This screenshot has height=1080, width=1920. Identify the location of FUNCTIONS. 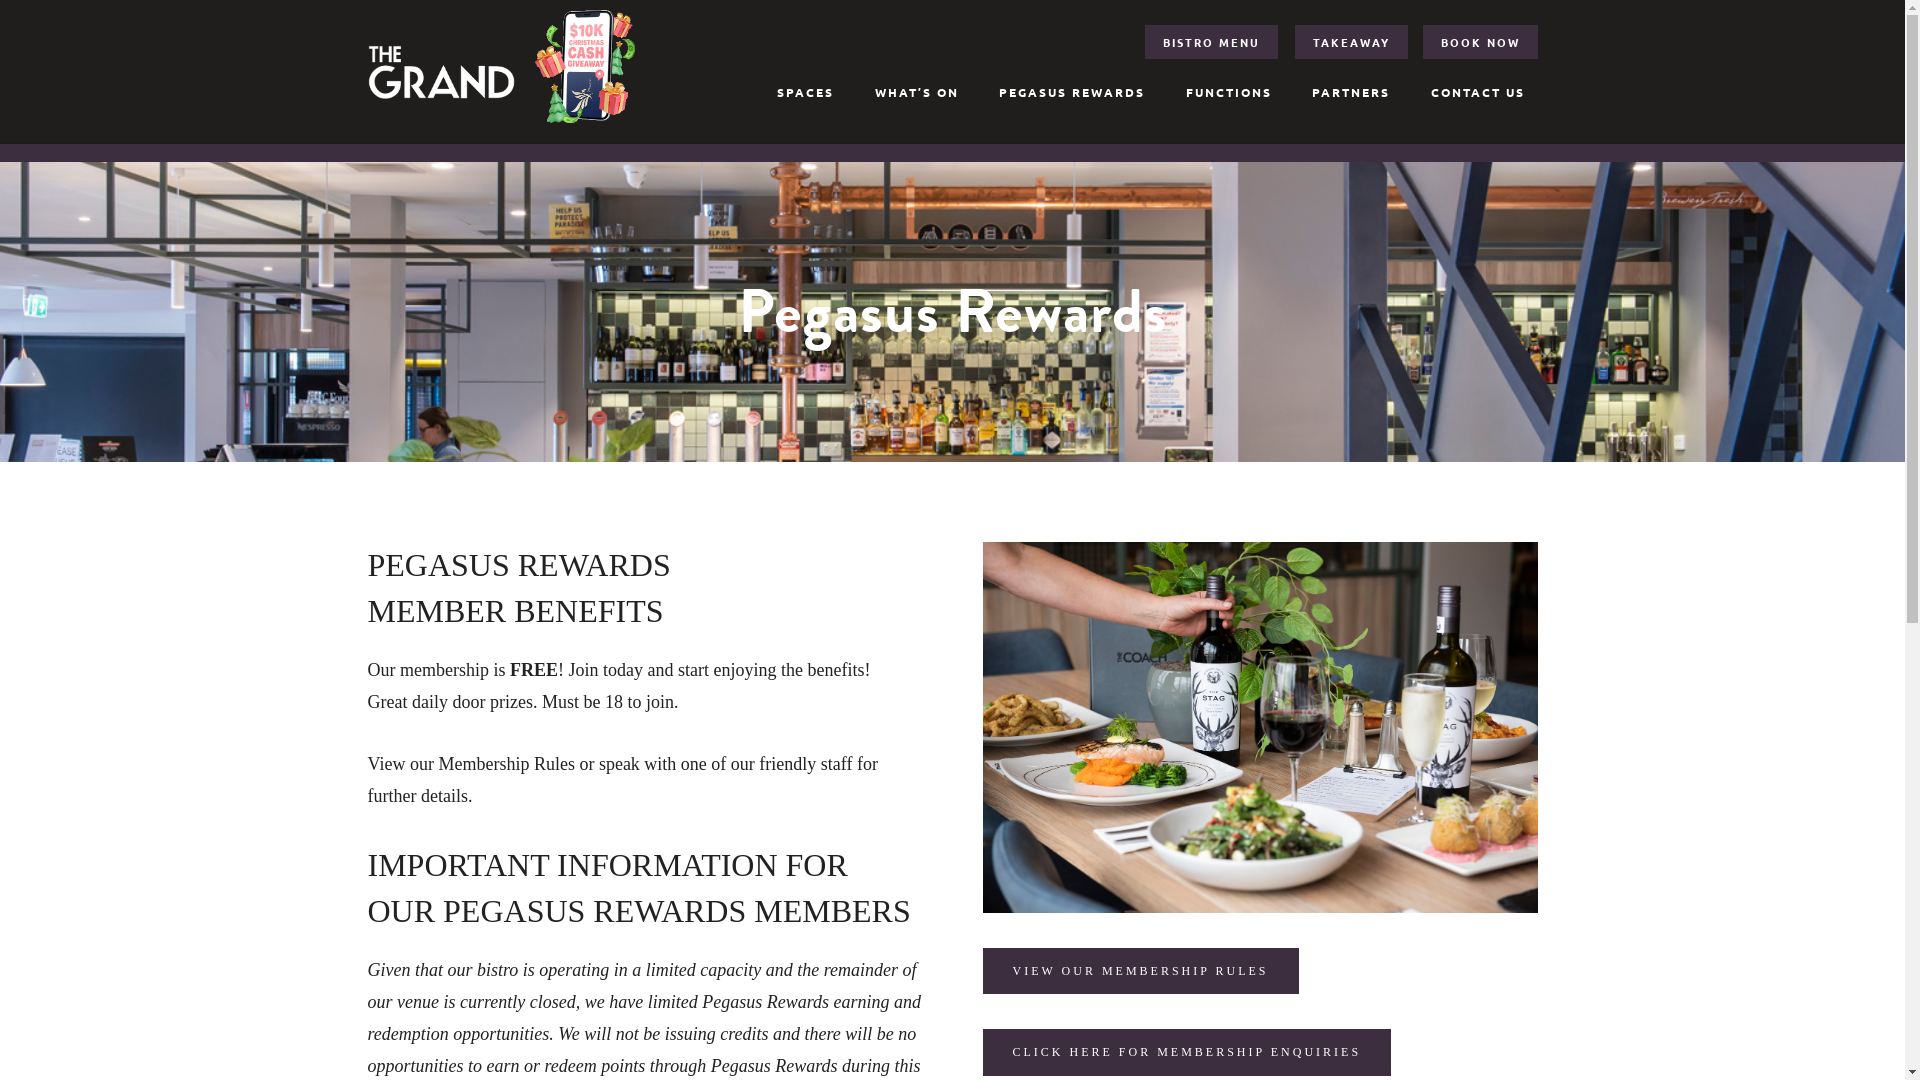
(1228, 92).